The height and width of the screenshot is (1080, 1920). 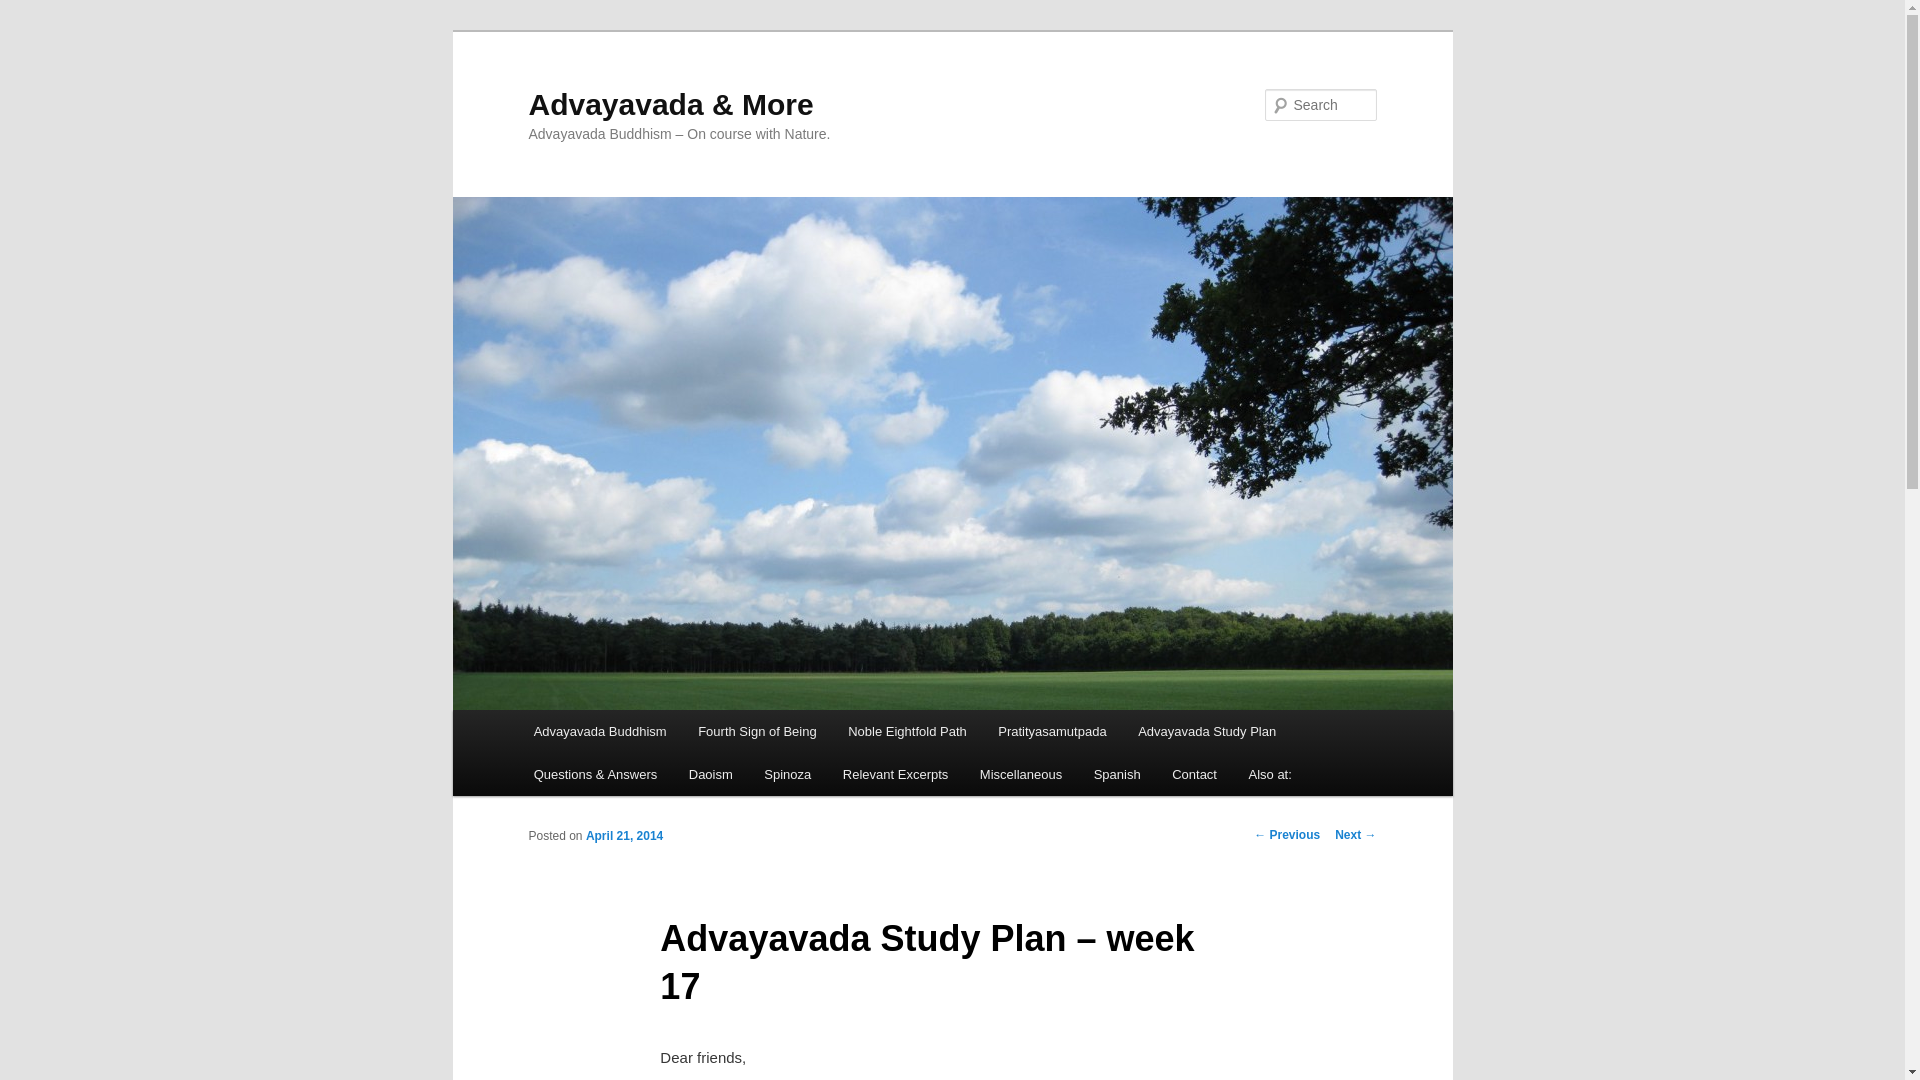 What do you see at coordinates (1206, 730) in the screenshot?
I see `Advayavada Study Plan` at bounding box center [1206, 730].